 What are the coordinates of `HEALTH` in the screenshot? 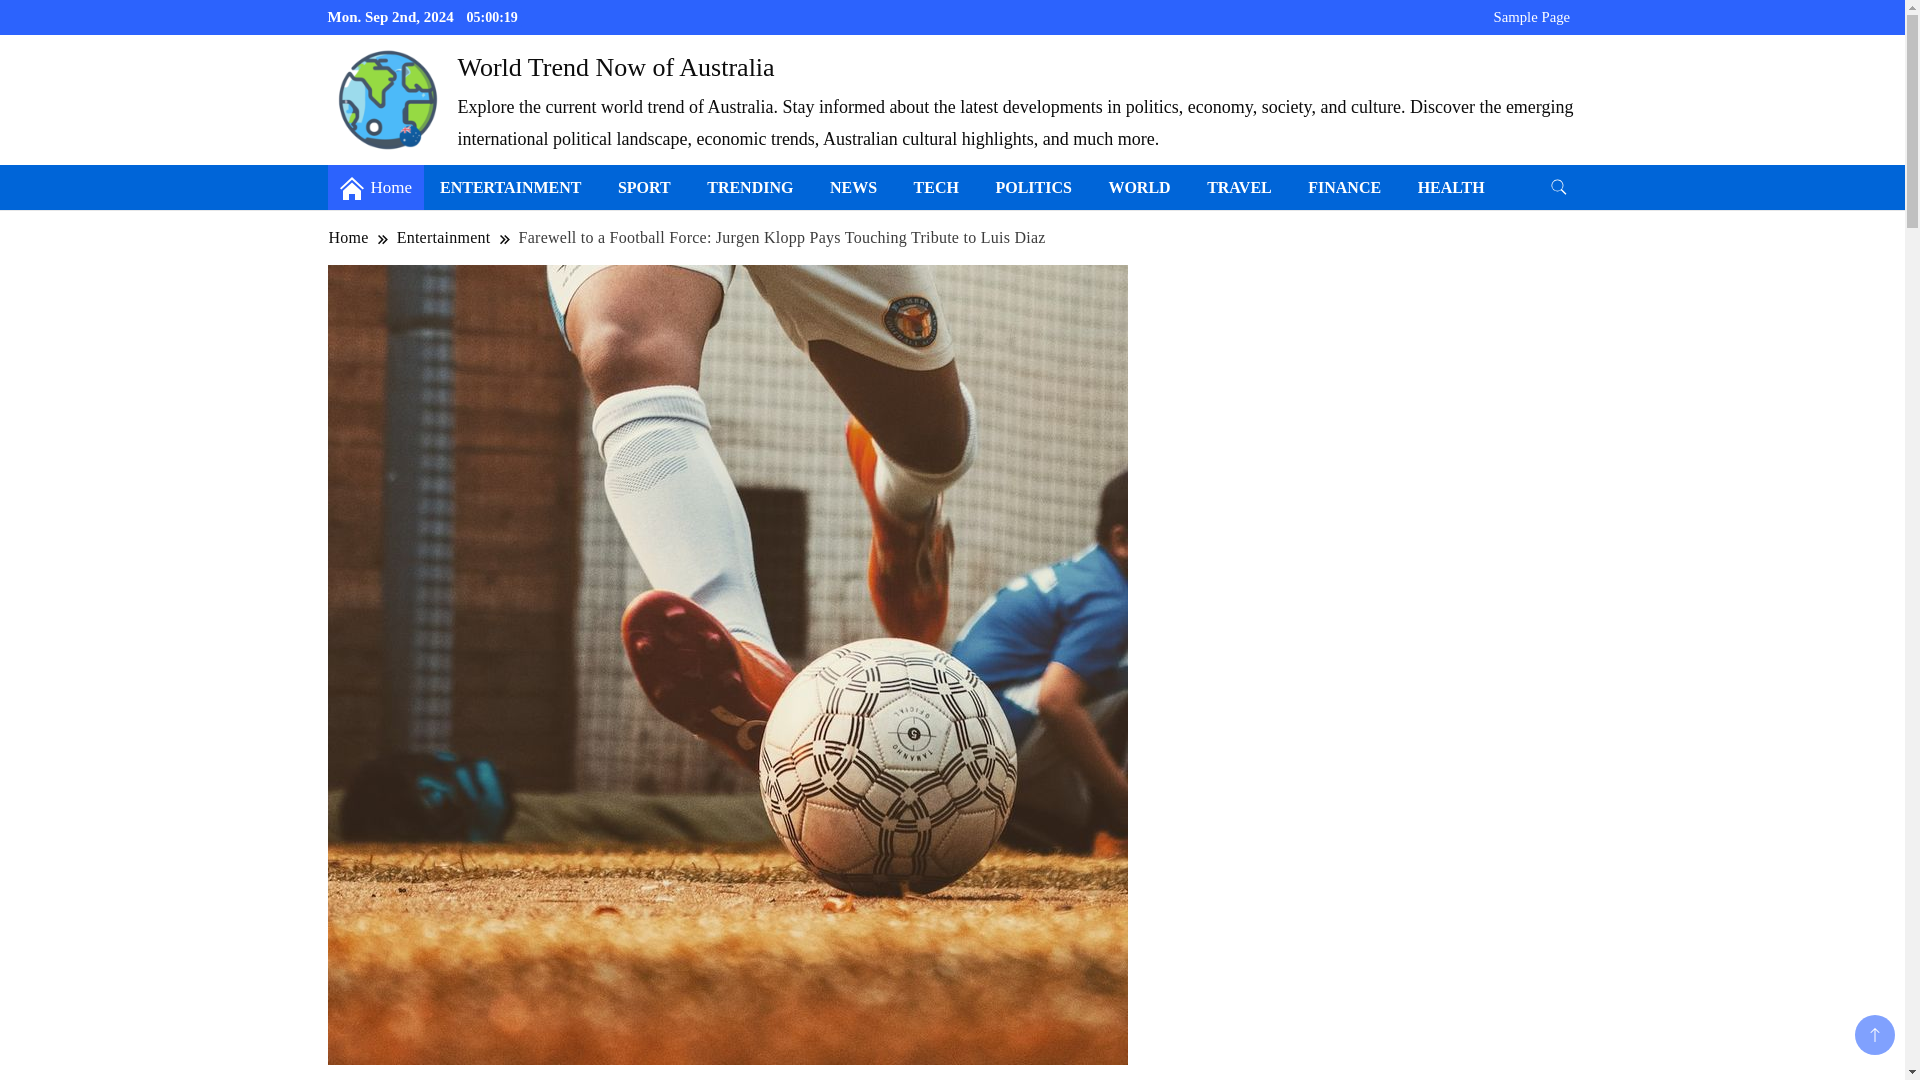 It's located at (1451, 187).